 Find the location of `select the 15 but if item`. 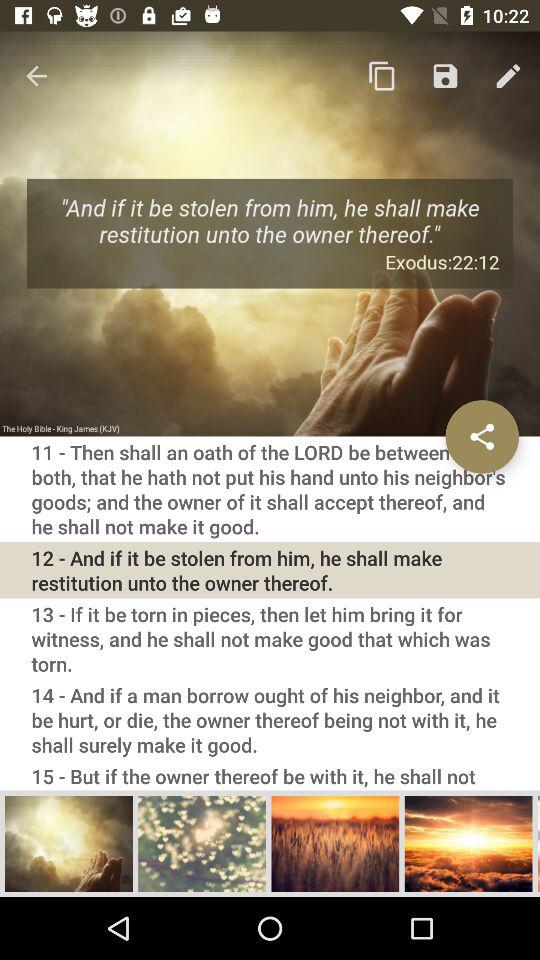

select the 15 but if item is located at coordinates (270, 775).